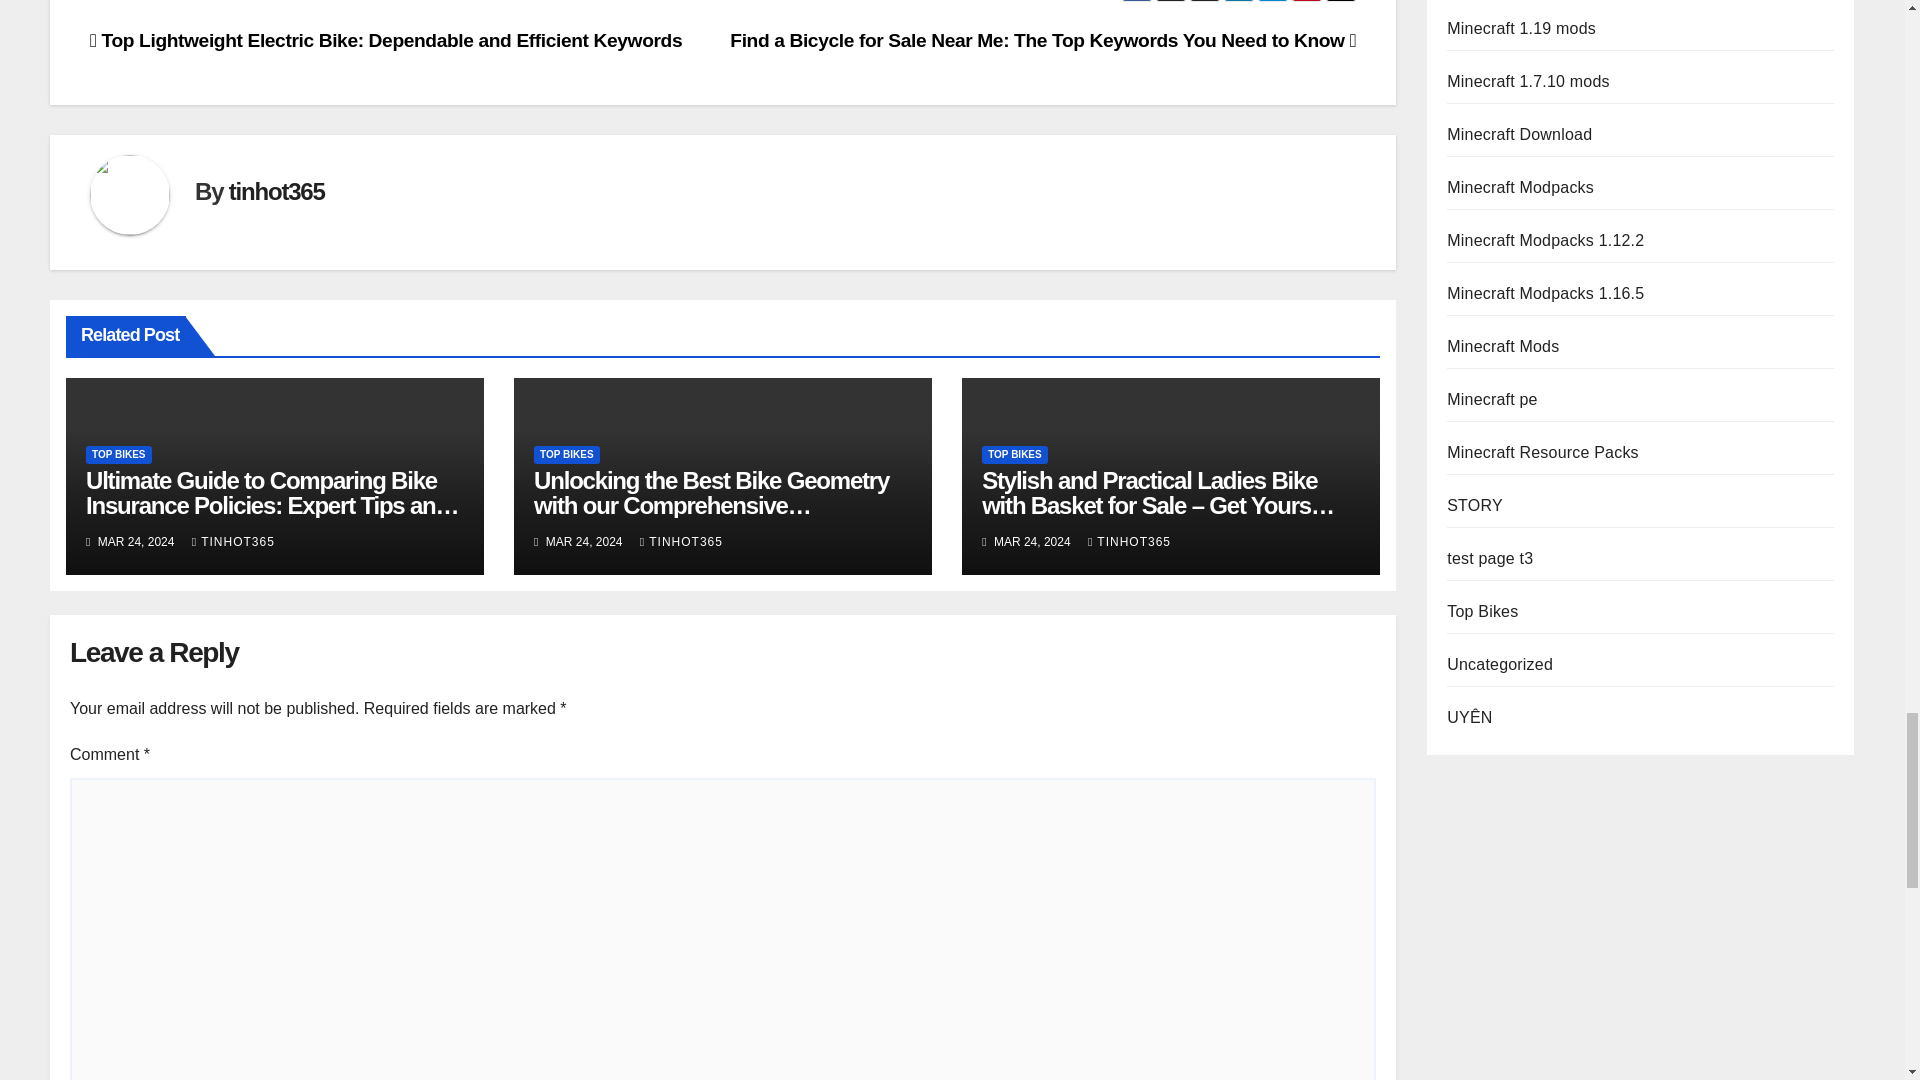 The image size is (1920, 1080). Describe the element at coordinates (681, 541) in the screenshot. I see `TINHOT365` at that location.